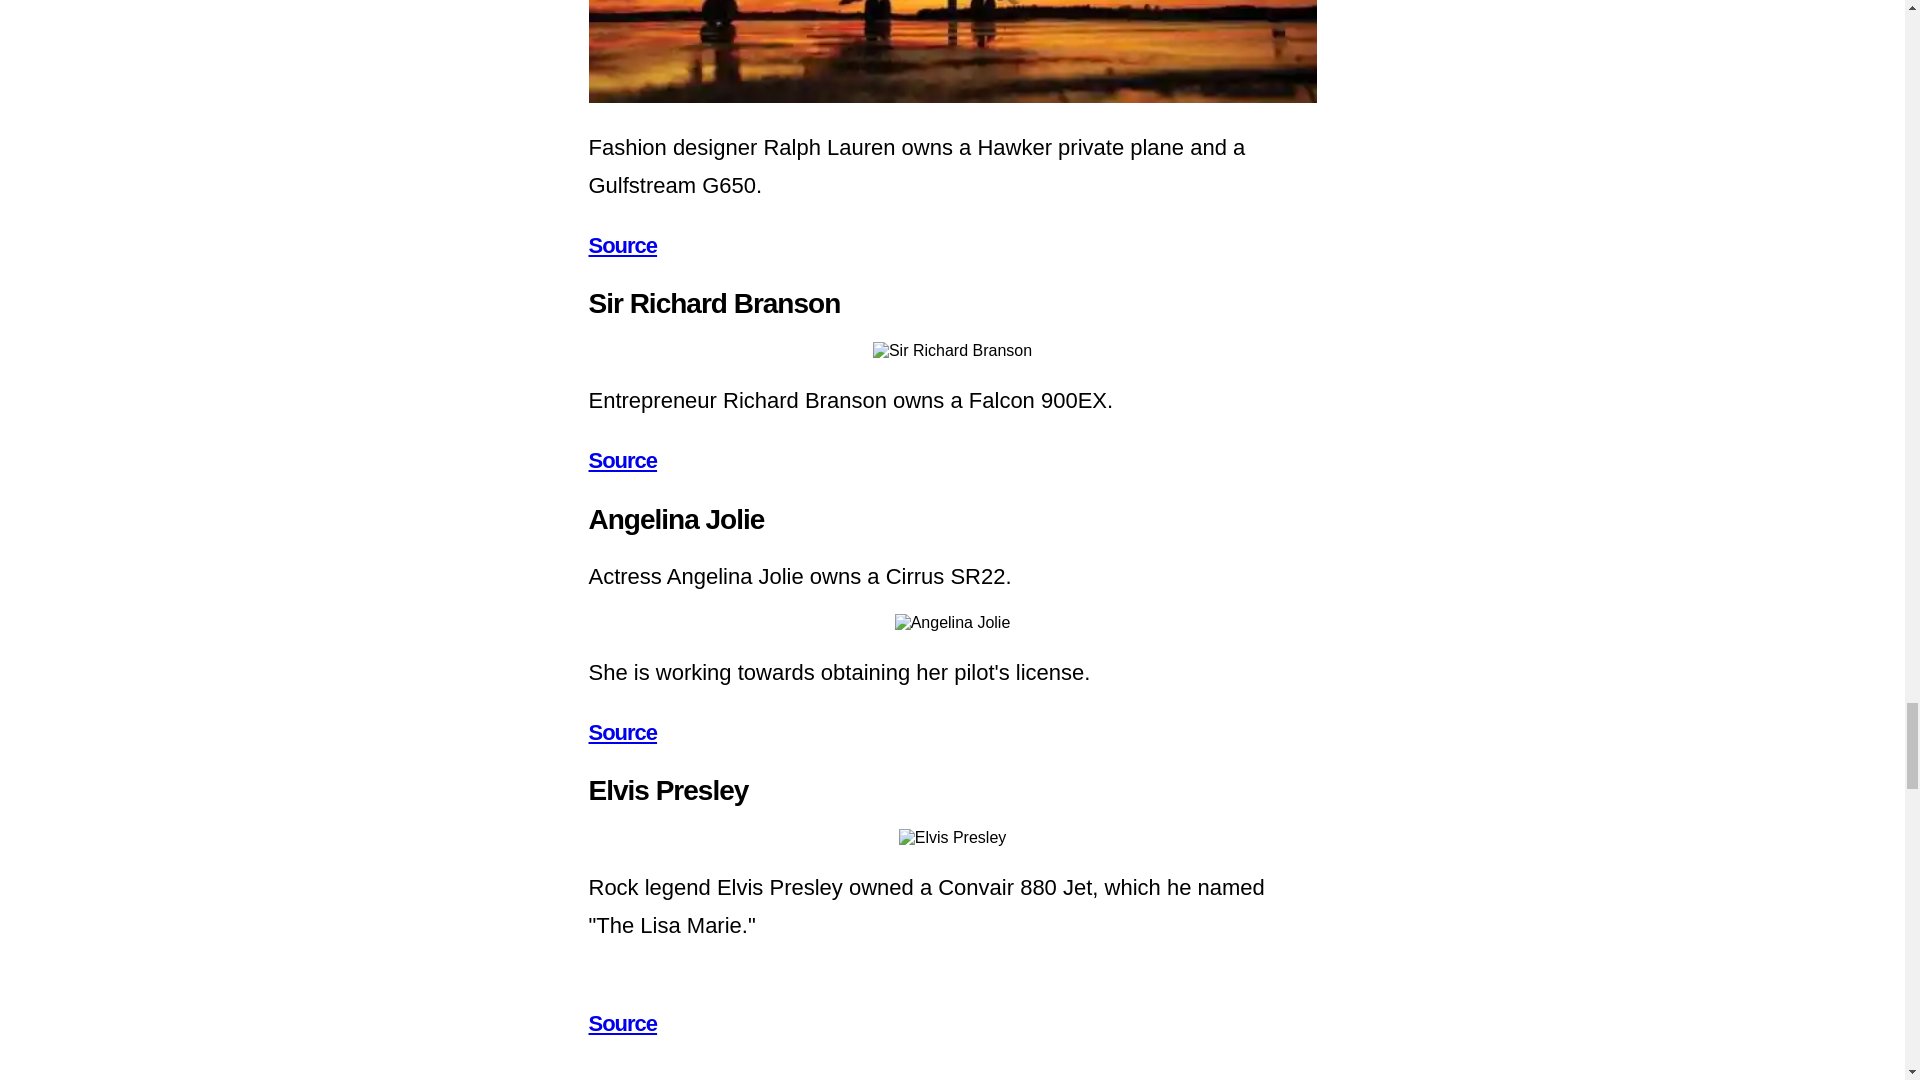  What do you see at coordinates (622, 246) in the screenshot?
I see `Source` at bounding box center [622, 246].